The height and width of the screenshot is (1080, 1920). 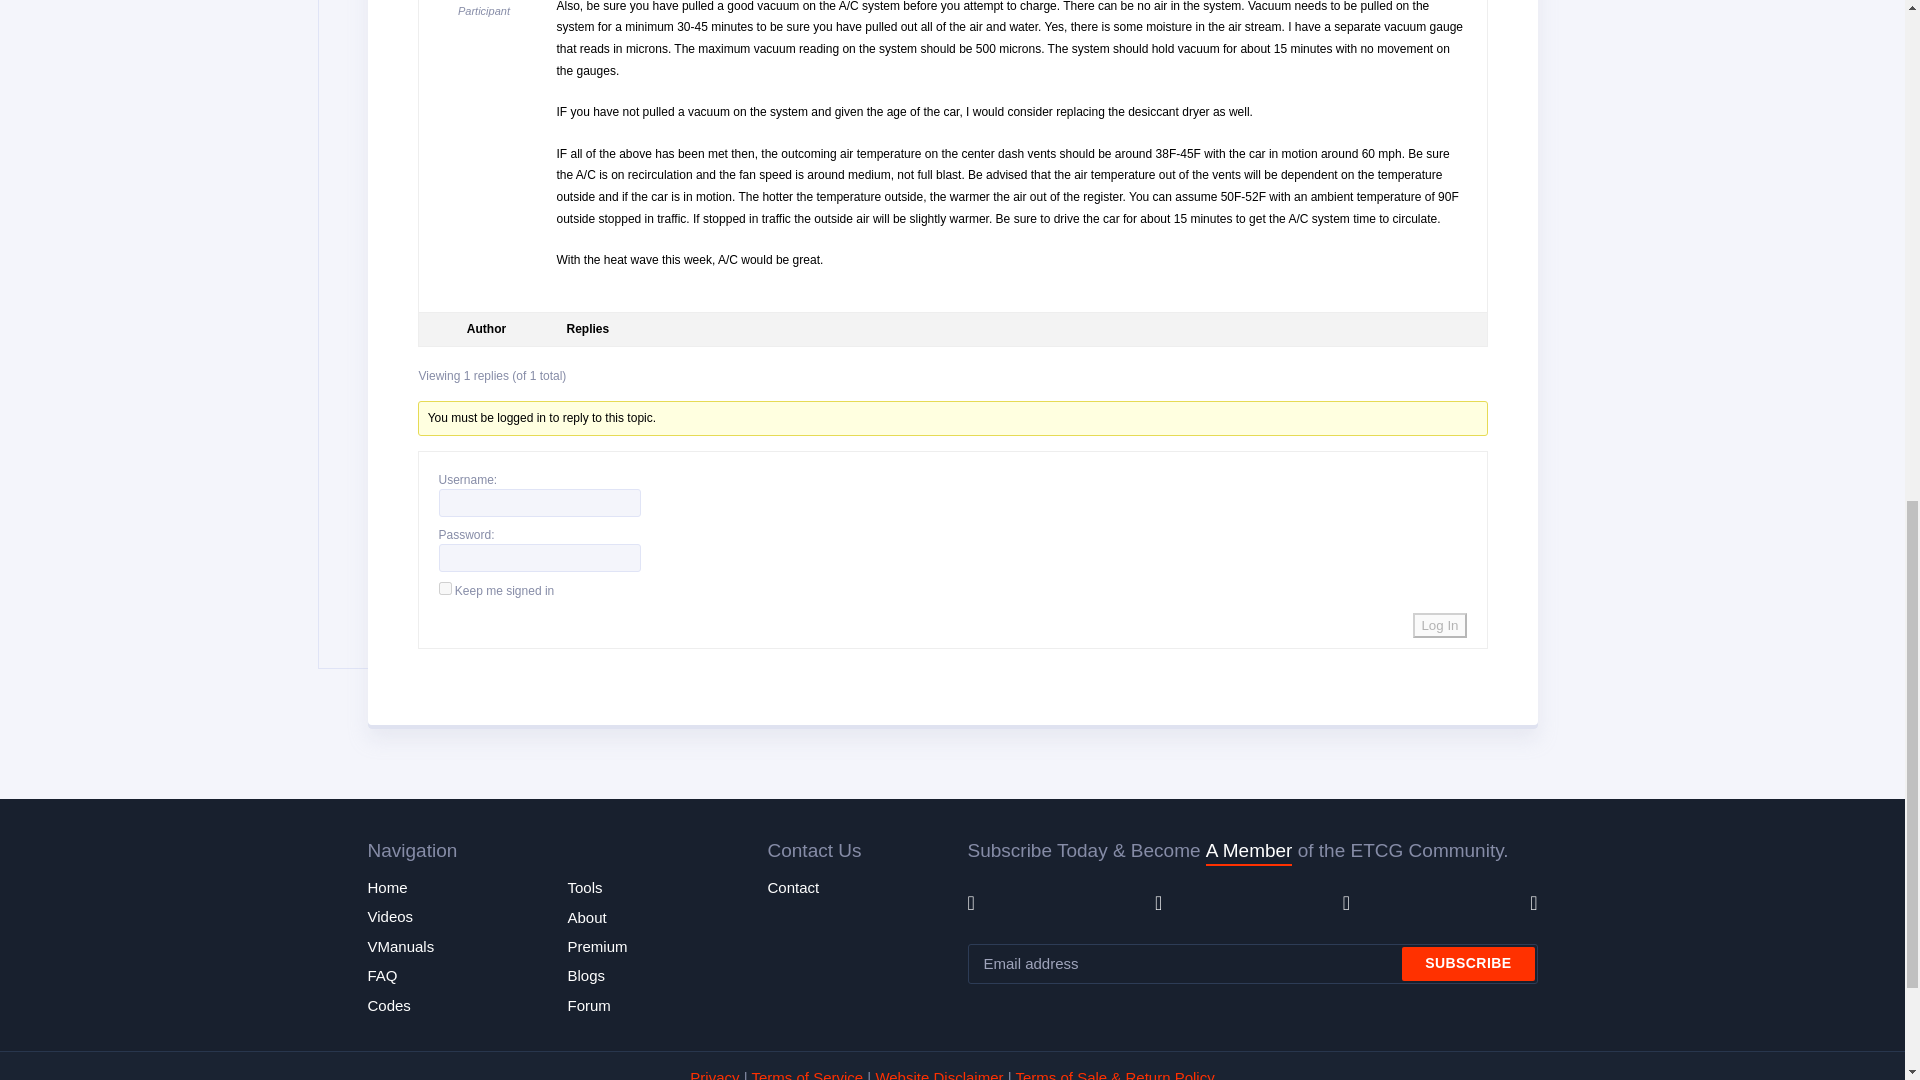 What do you see at coordinates (391, 916) in the screenshot?
I see `Videos` at bounding box center [391, 916].